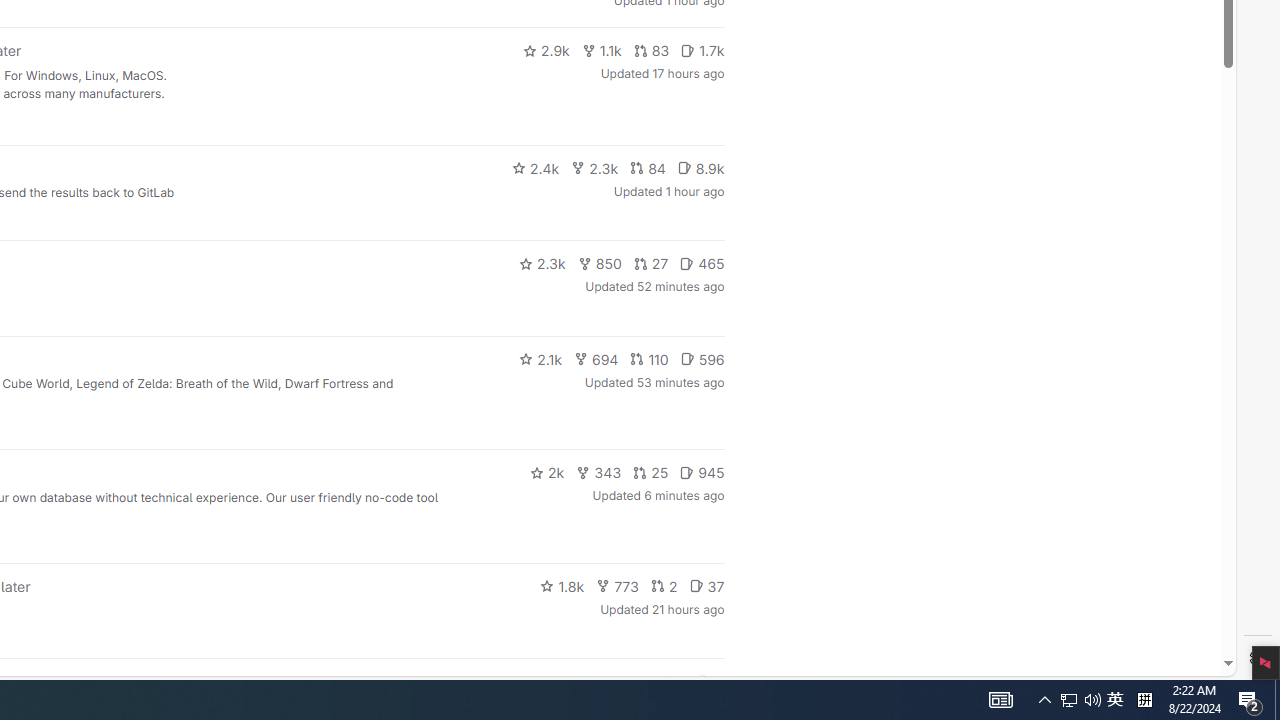  Describe the element at coordinates (602, 50) in the screenshot. I see `1.1k` at that location.